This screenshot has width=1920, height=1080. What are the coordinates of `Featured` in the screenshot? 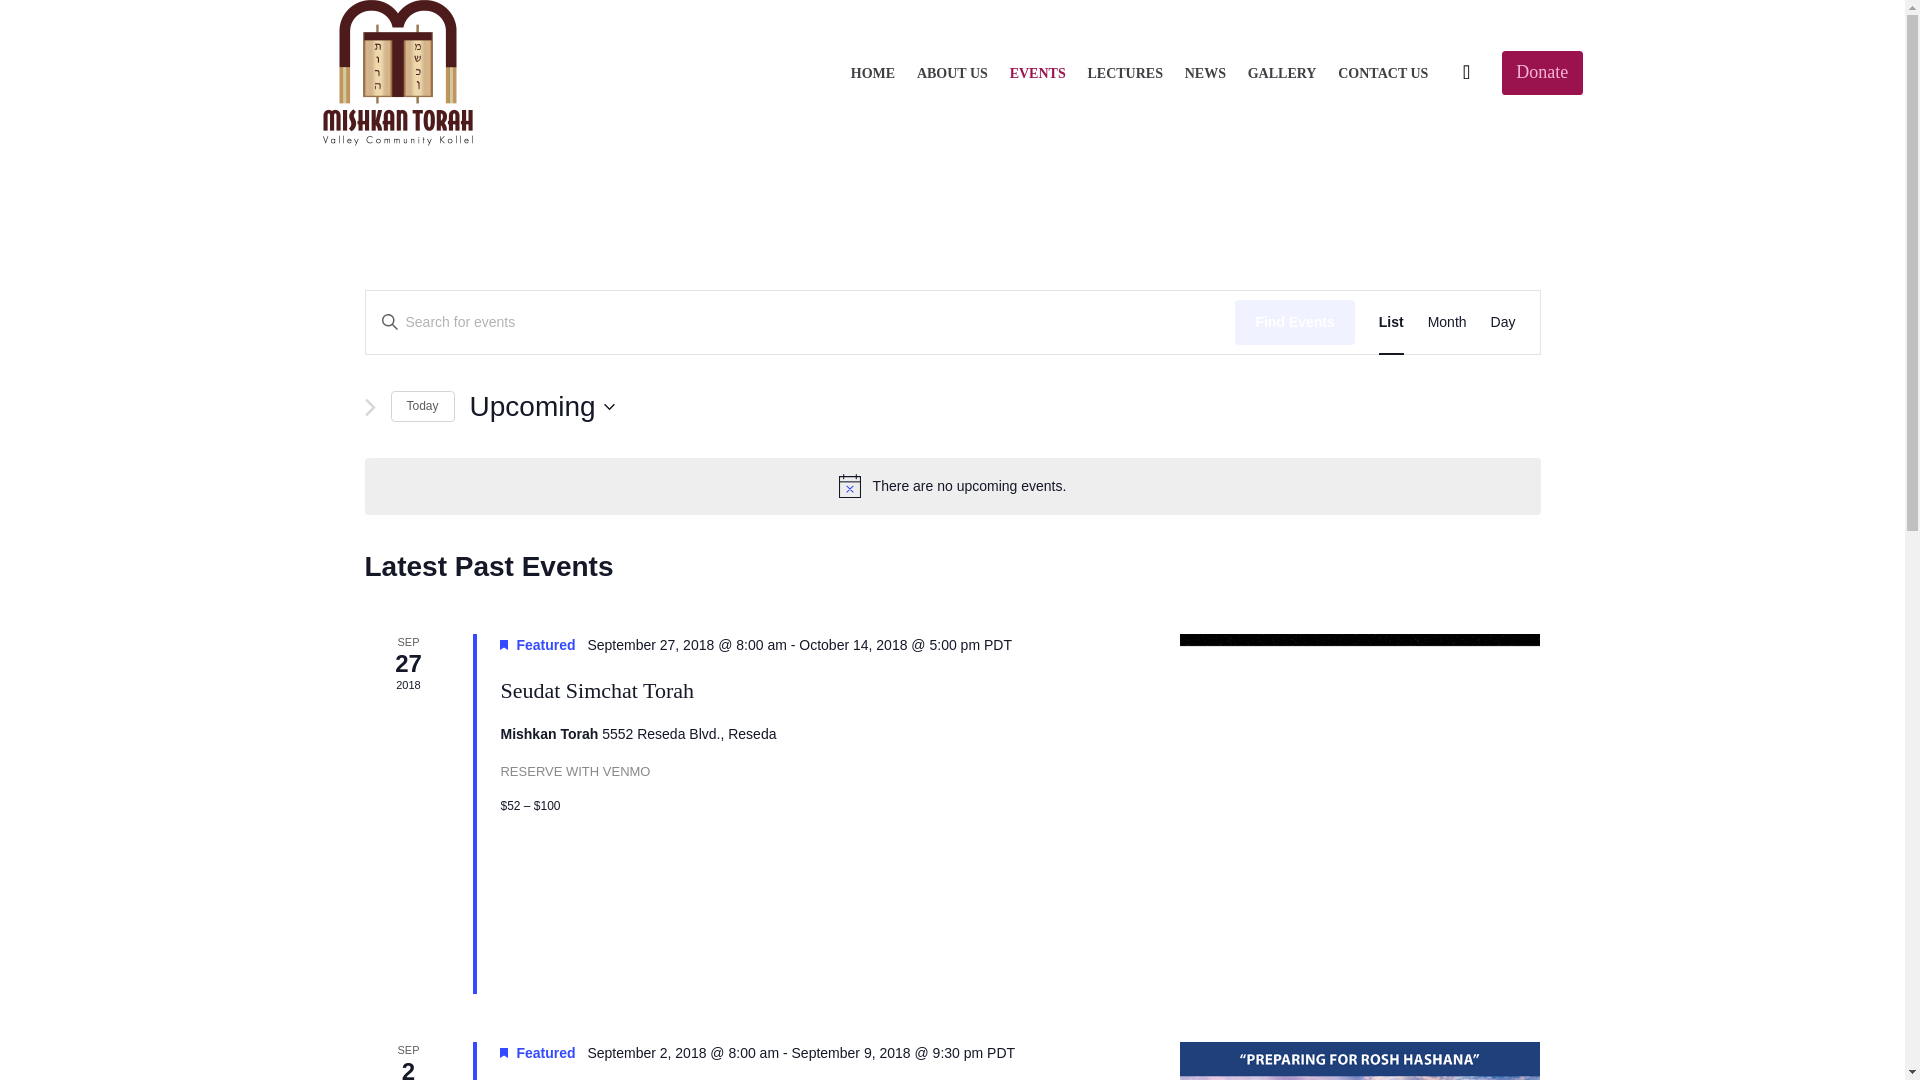 It's located at (504, 645).